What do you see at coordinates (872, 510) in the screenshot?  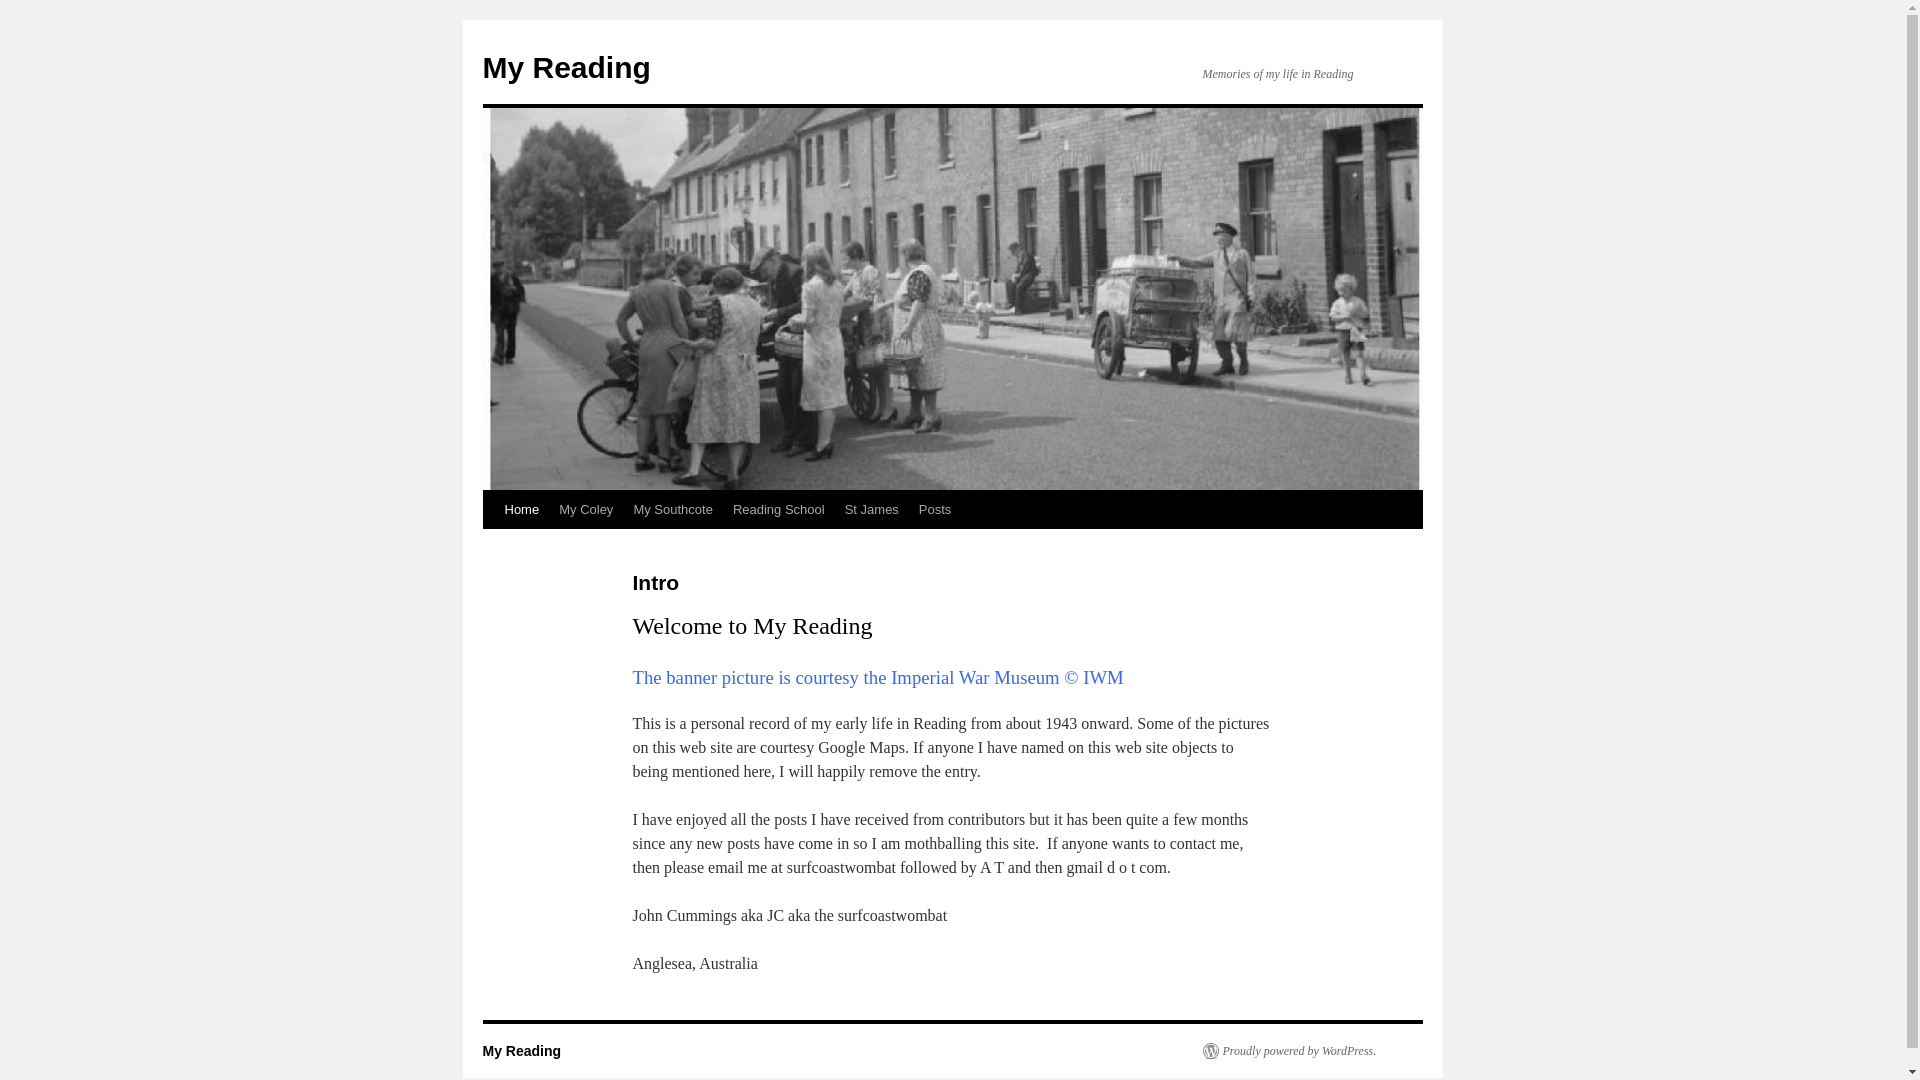 I see `St James` at bounding box center [872, 510].